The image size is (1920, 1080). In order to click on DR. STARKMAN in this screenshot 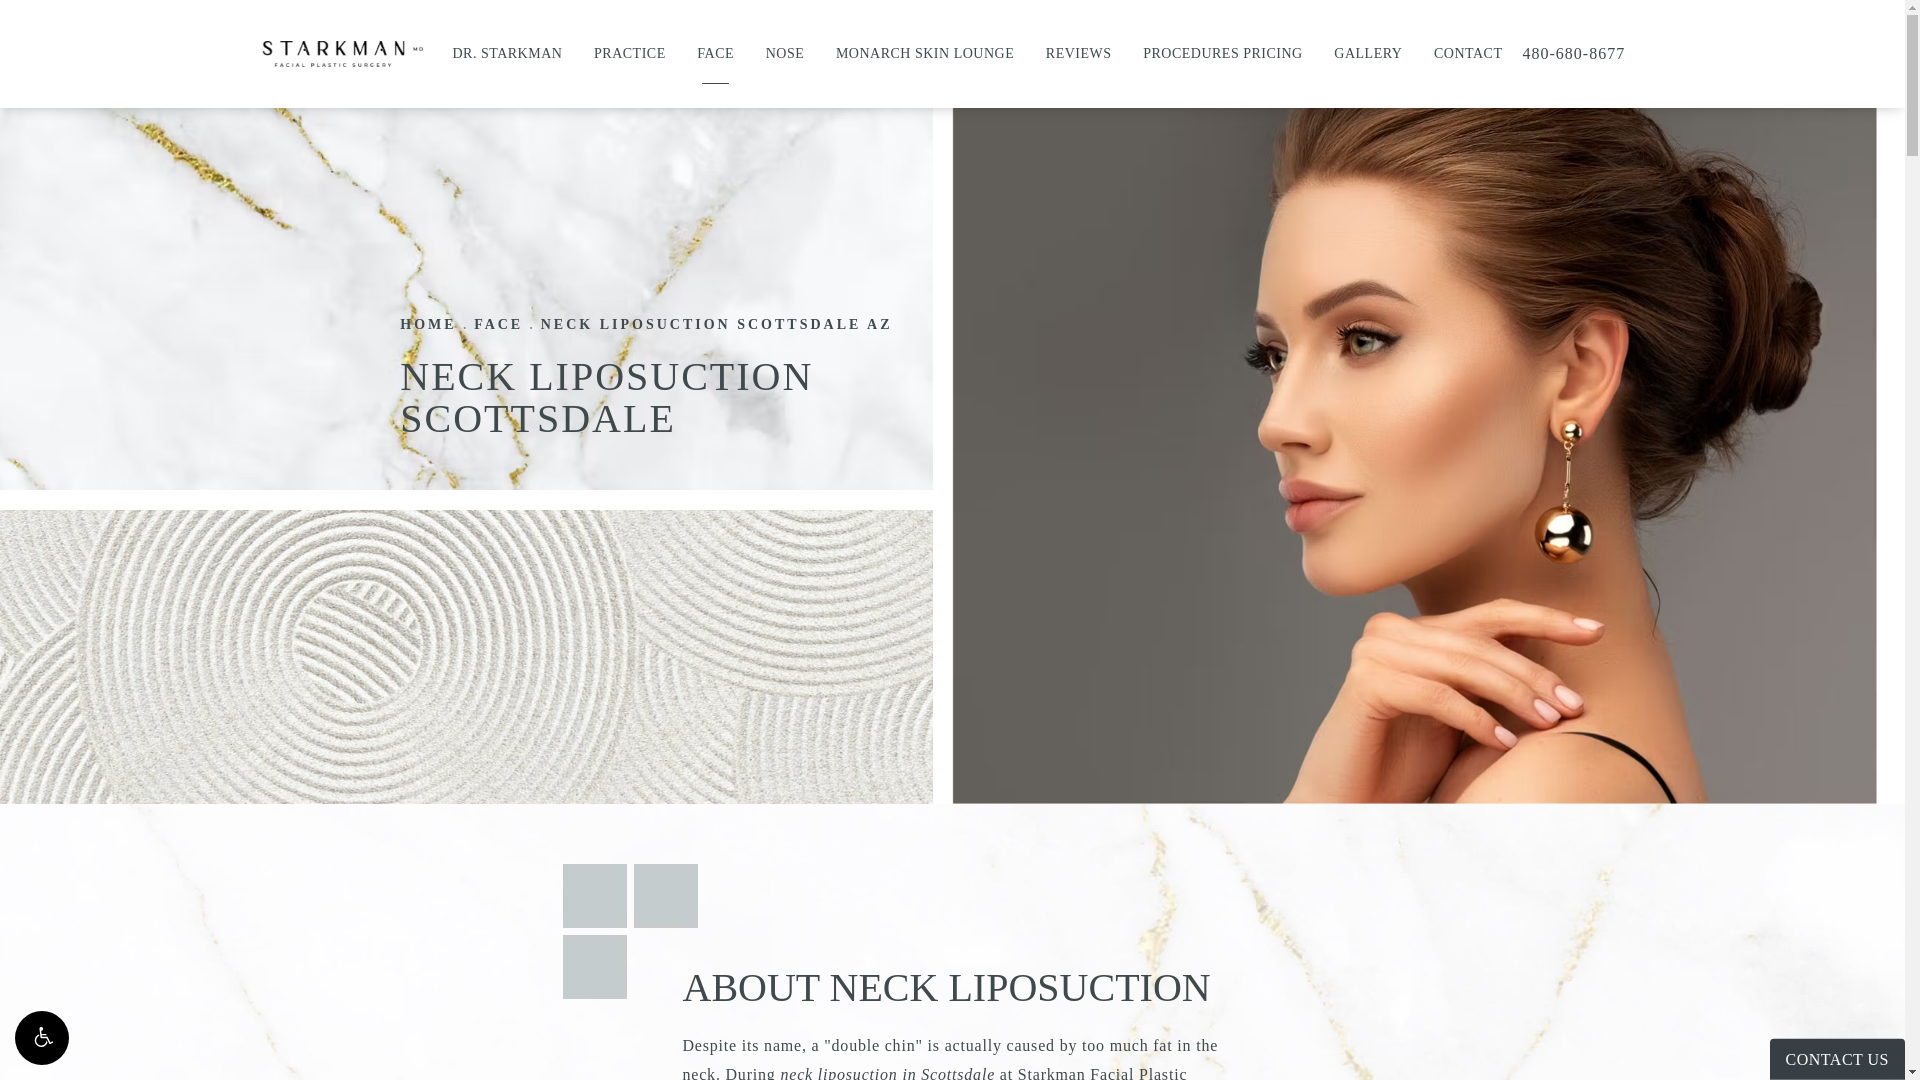, I will do `click(506, 54)`.